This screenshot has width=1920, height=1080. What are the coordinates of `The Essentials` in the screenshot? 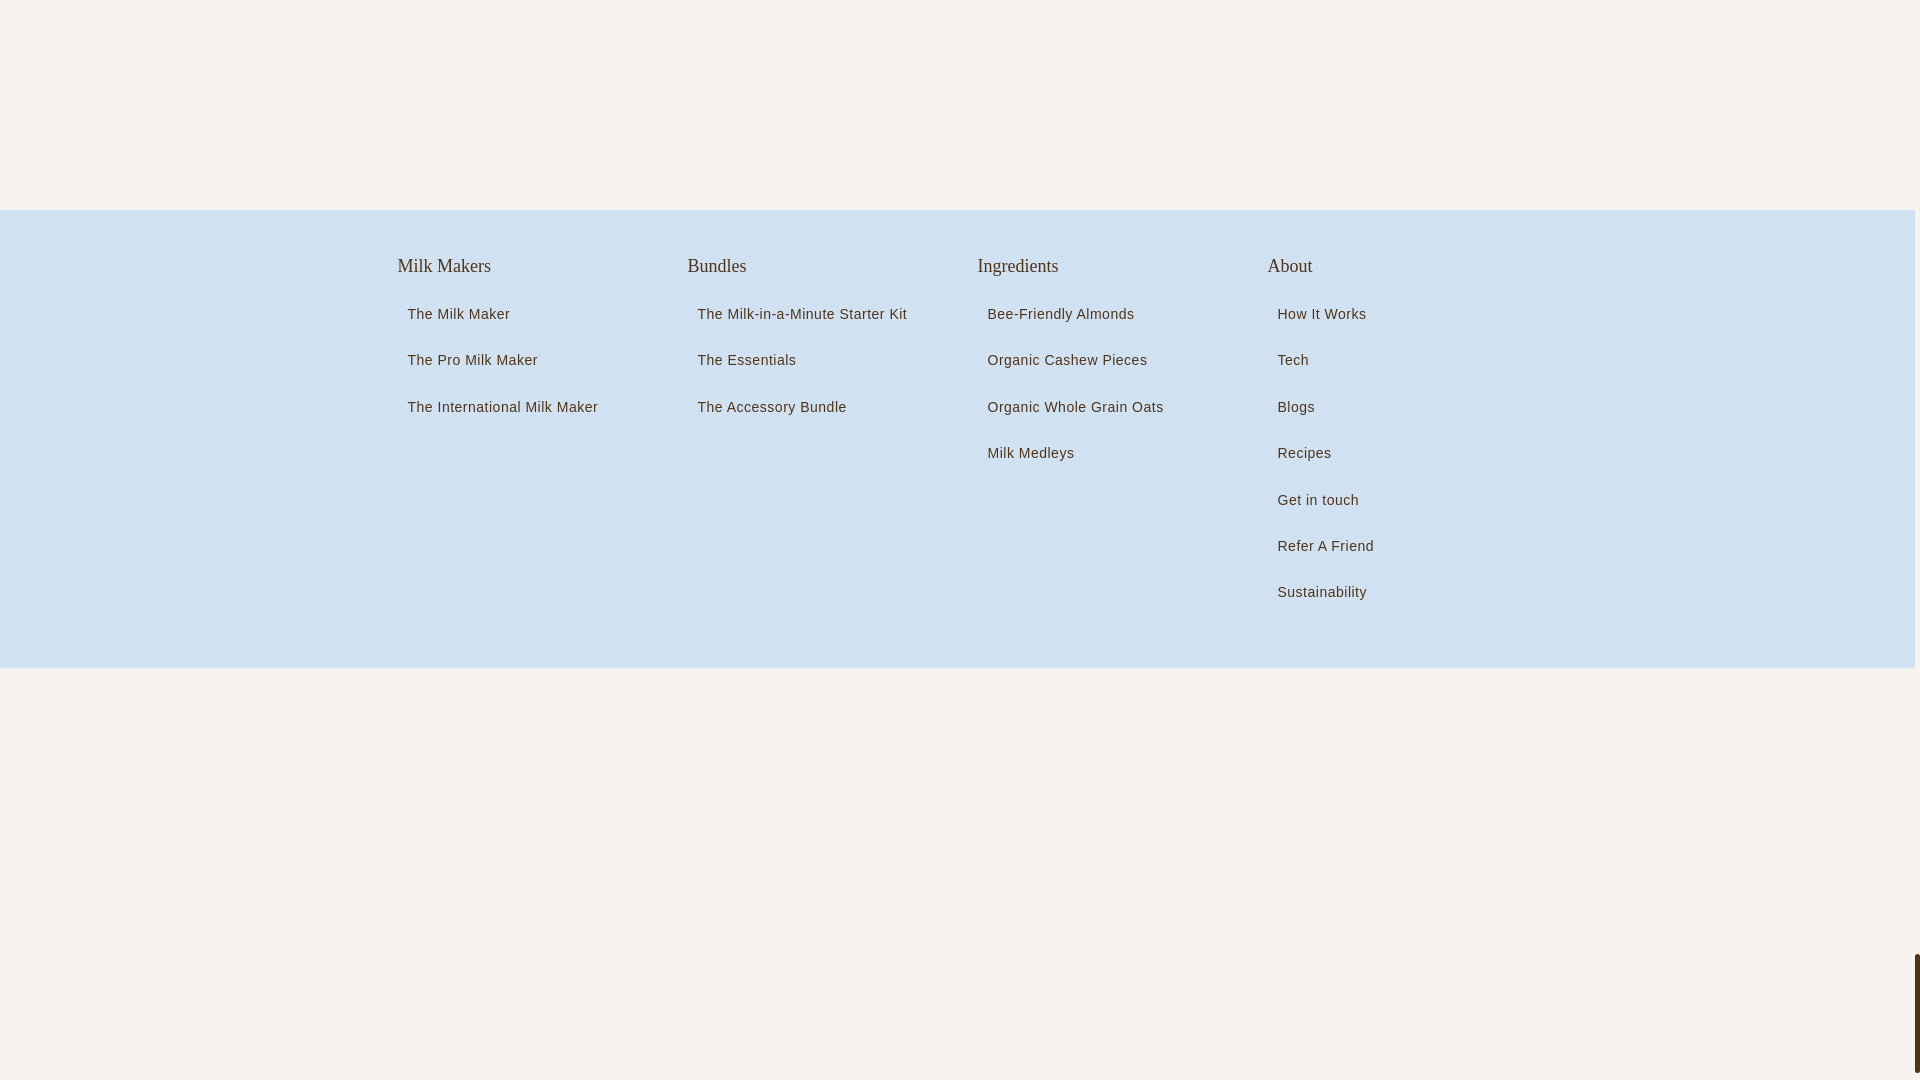 It's located at (802, 360).